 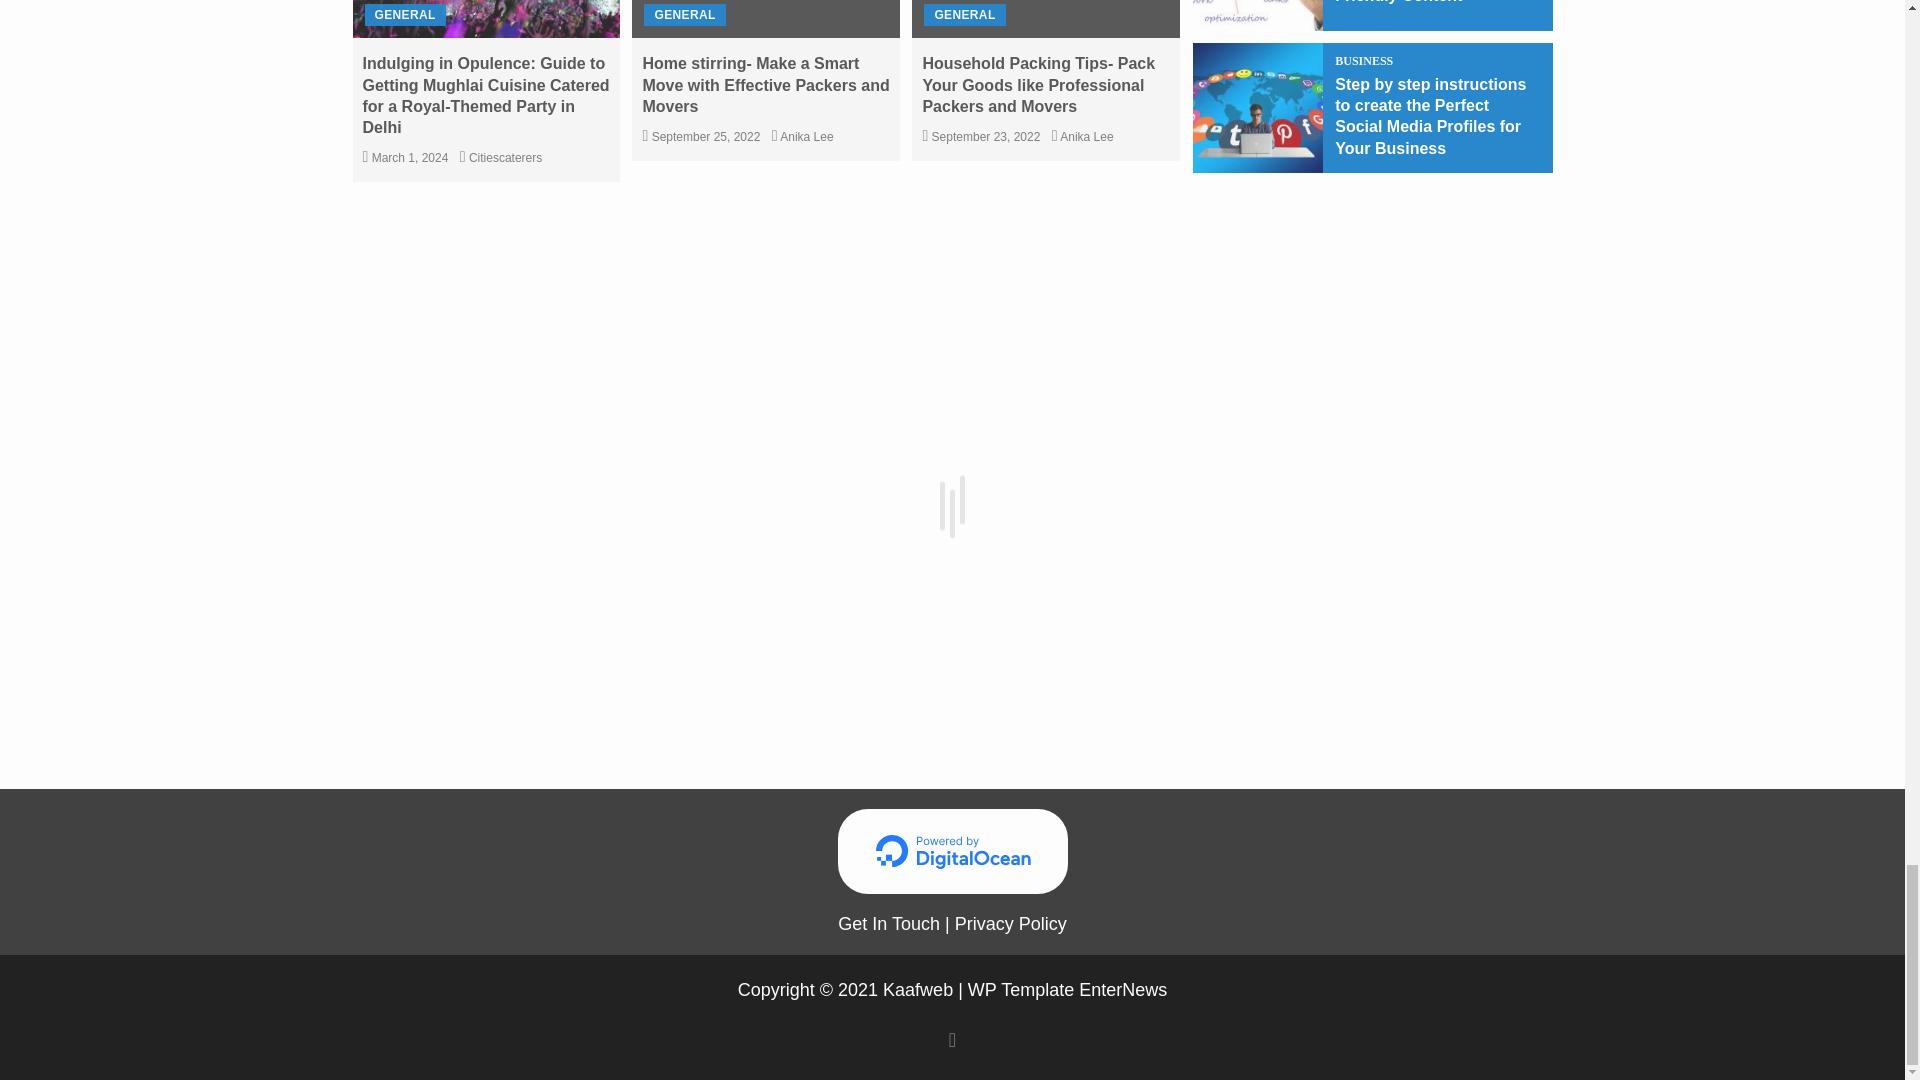 I want to click on Citiescaterers, so click(x=504, y=158).